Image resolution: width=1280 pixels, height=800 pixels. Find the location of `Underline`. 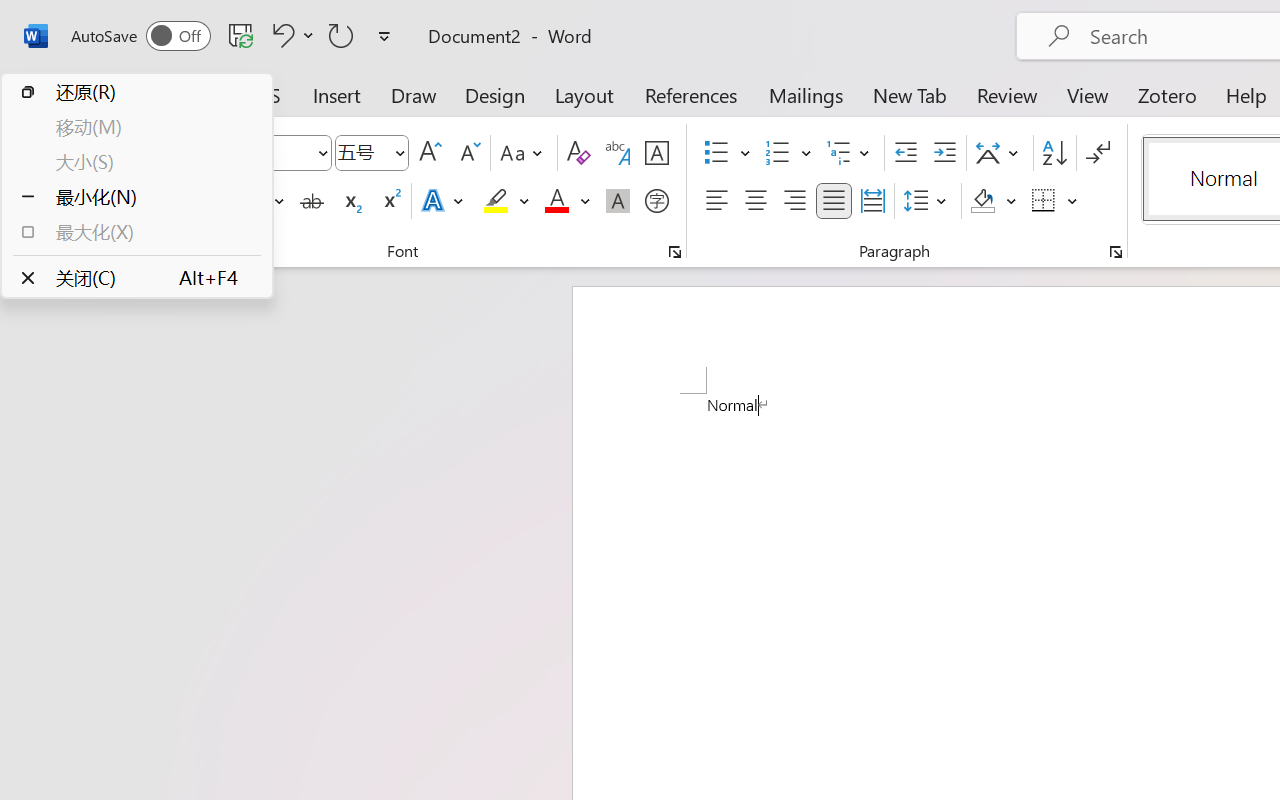

Underline is located at coordinates (250, 201).